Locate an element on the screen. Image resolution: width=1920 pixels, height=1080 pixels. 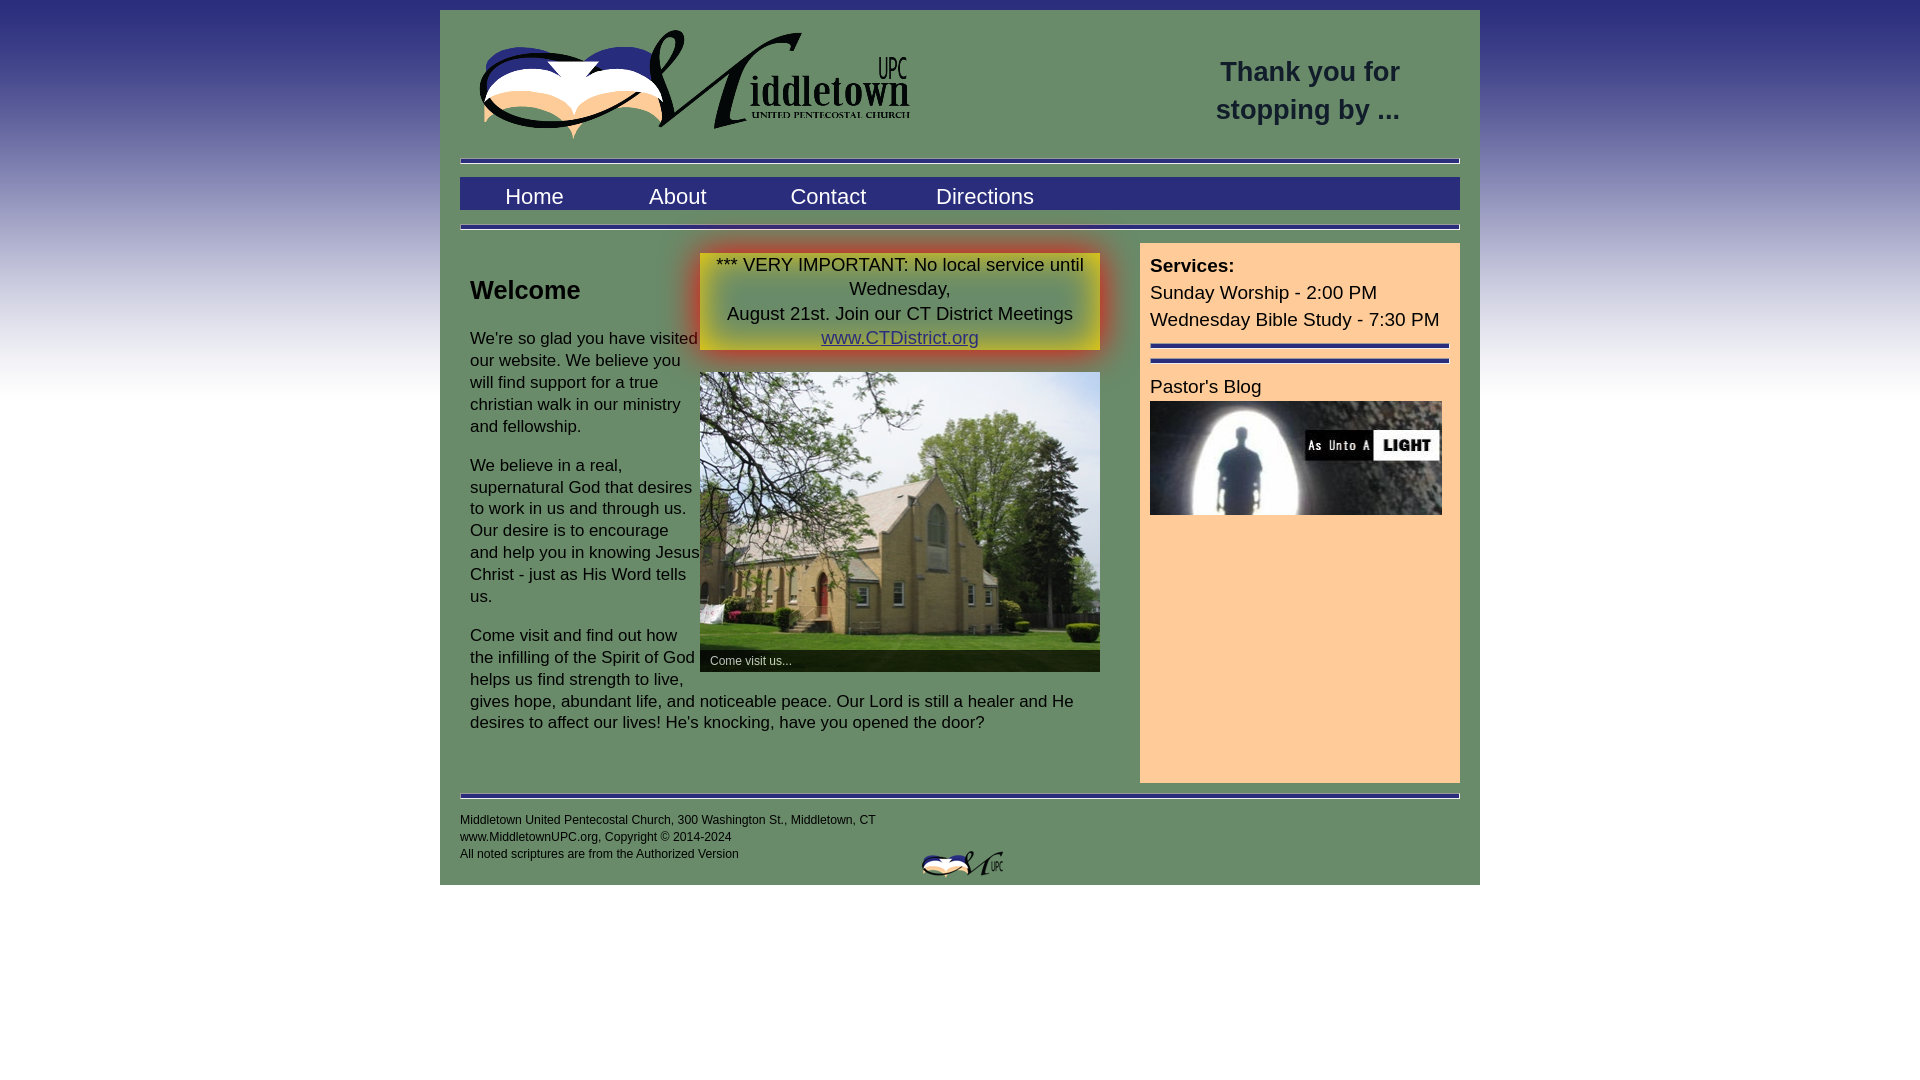
www.CTDistrict.org is located at coordinates (900, 337).